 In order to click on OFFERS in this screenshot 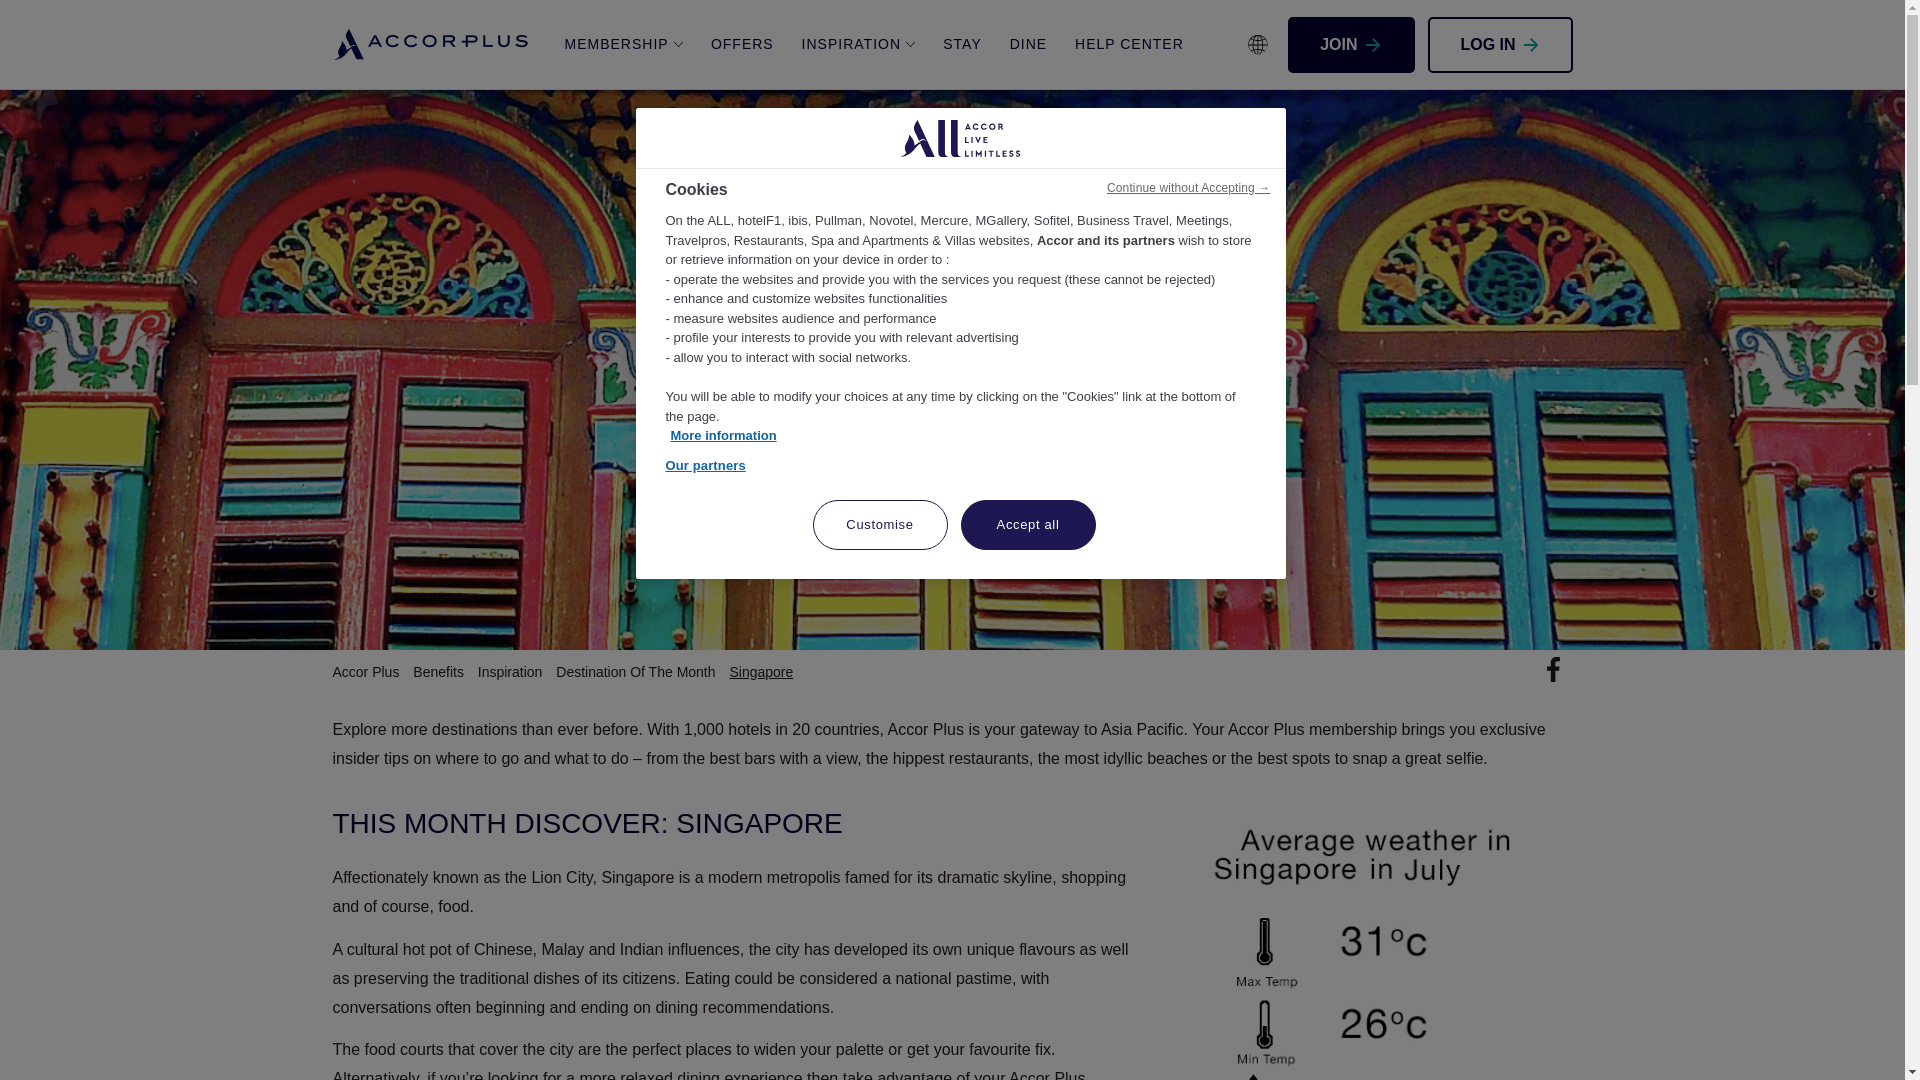, I will do `click(742, 44)`.